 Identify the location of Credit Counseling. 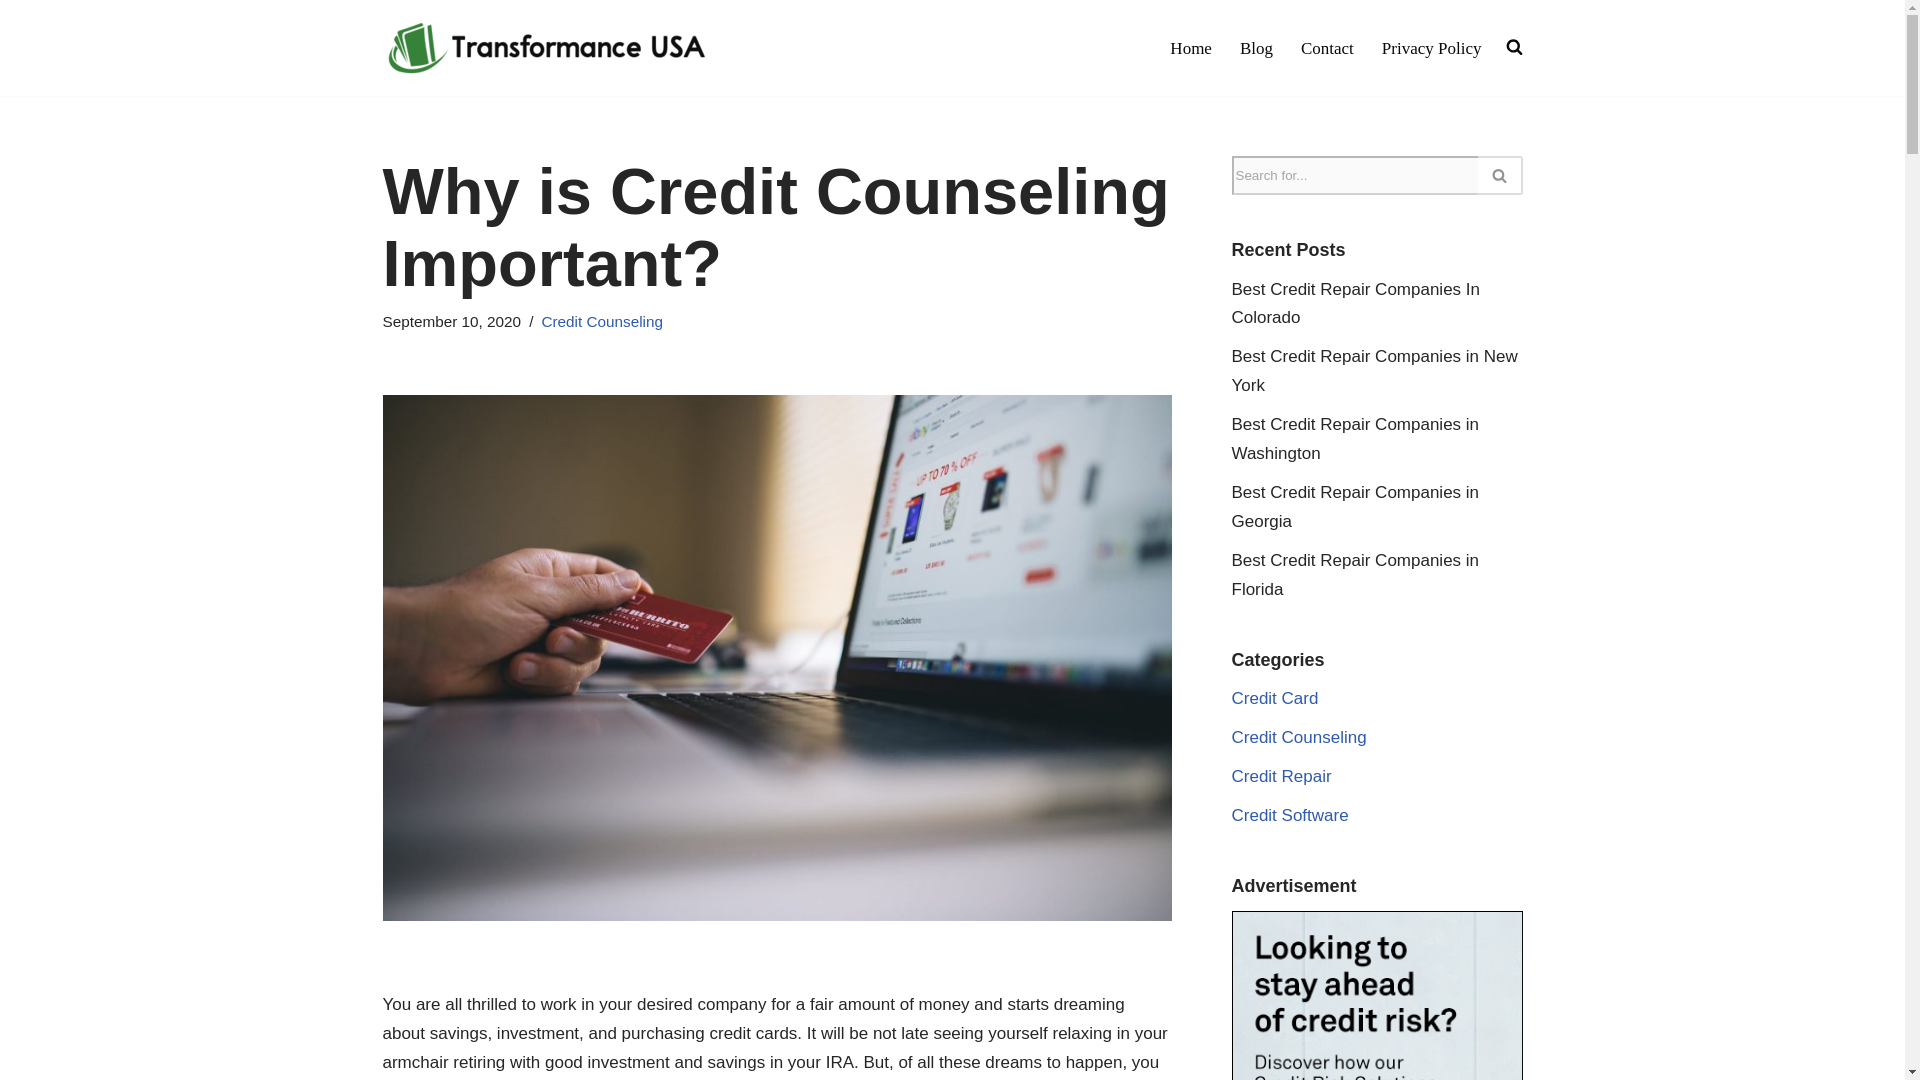
(1300, 737).